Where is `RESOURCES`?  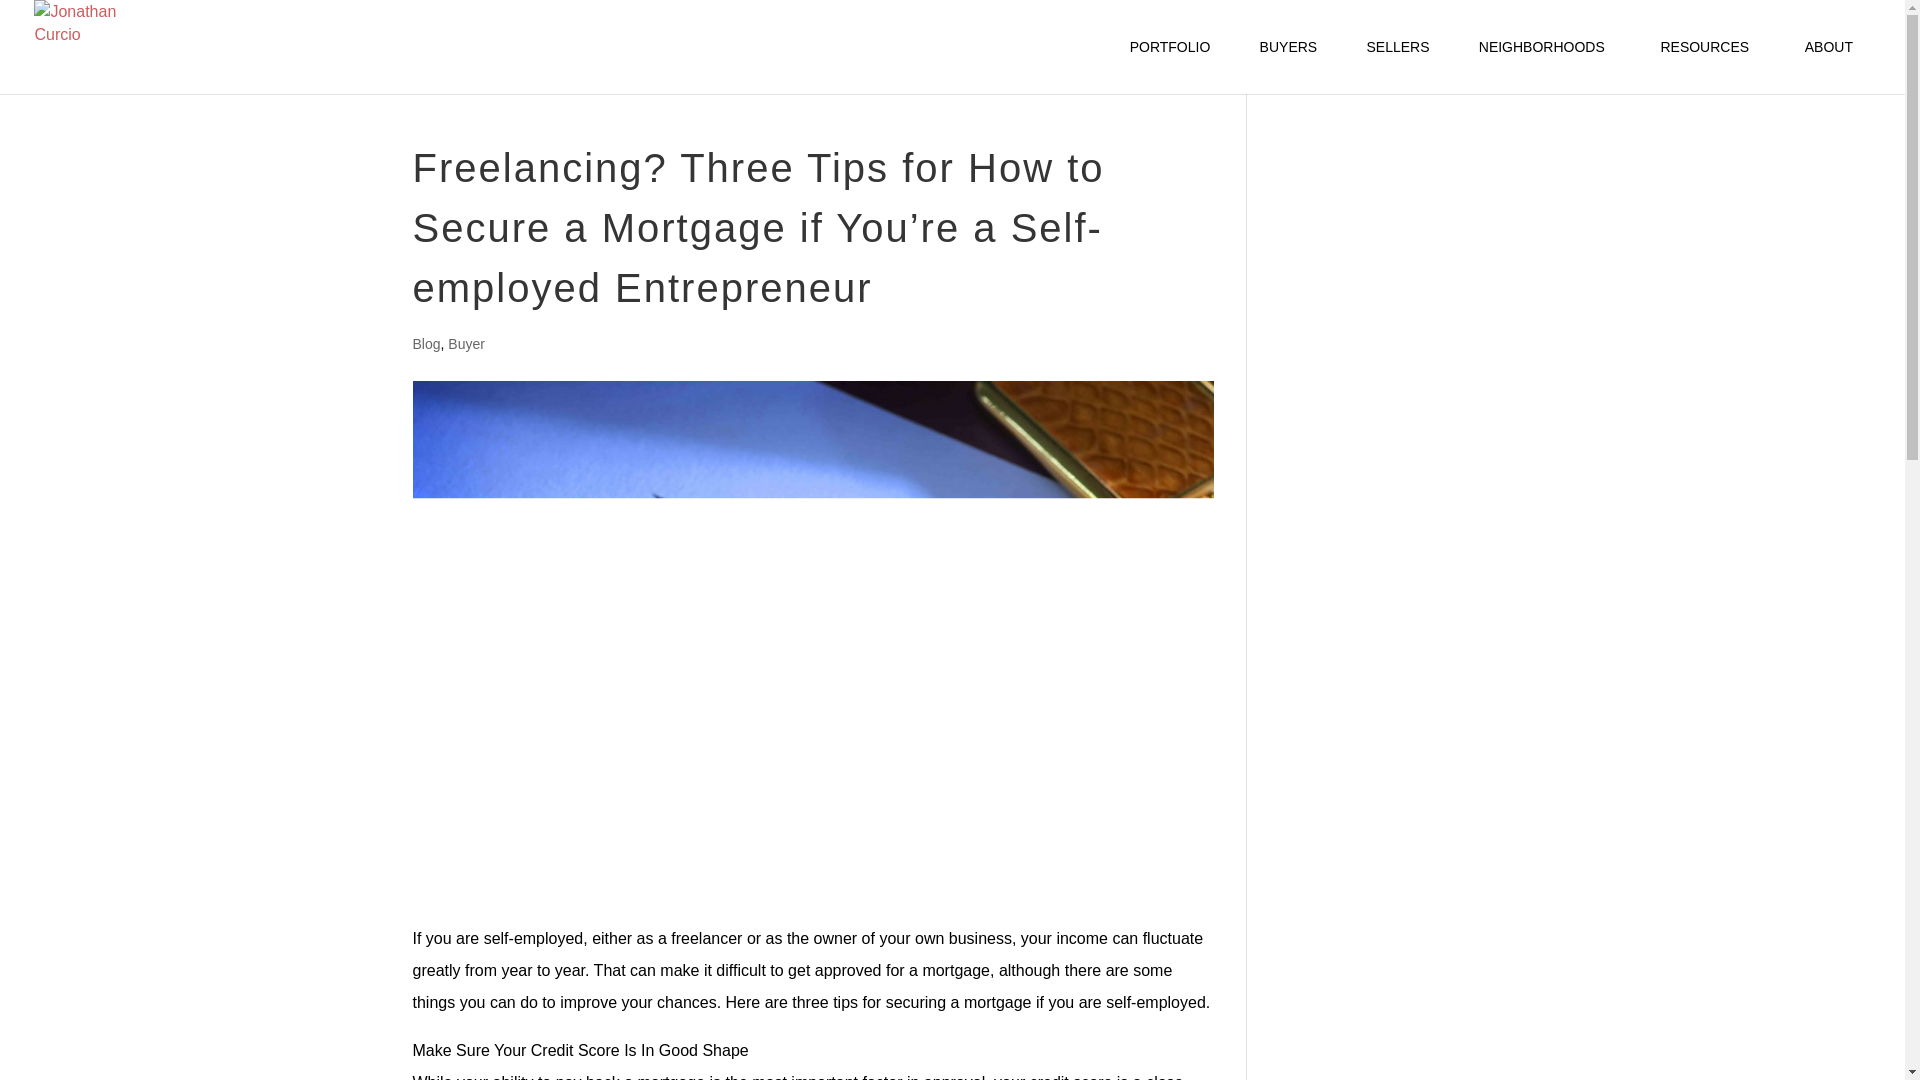 RESOURCES is located at coordinates (1708, 66).